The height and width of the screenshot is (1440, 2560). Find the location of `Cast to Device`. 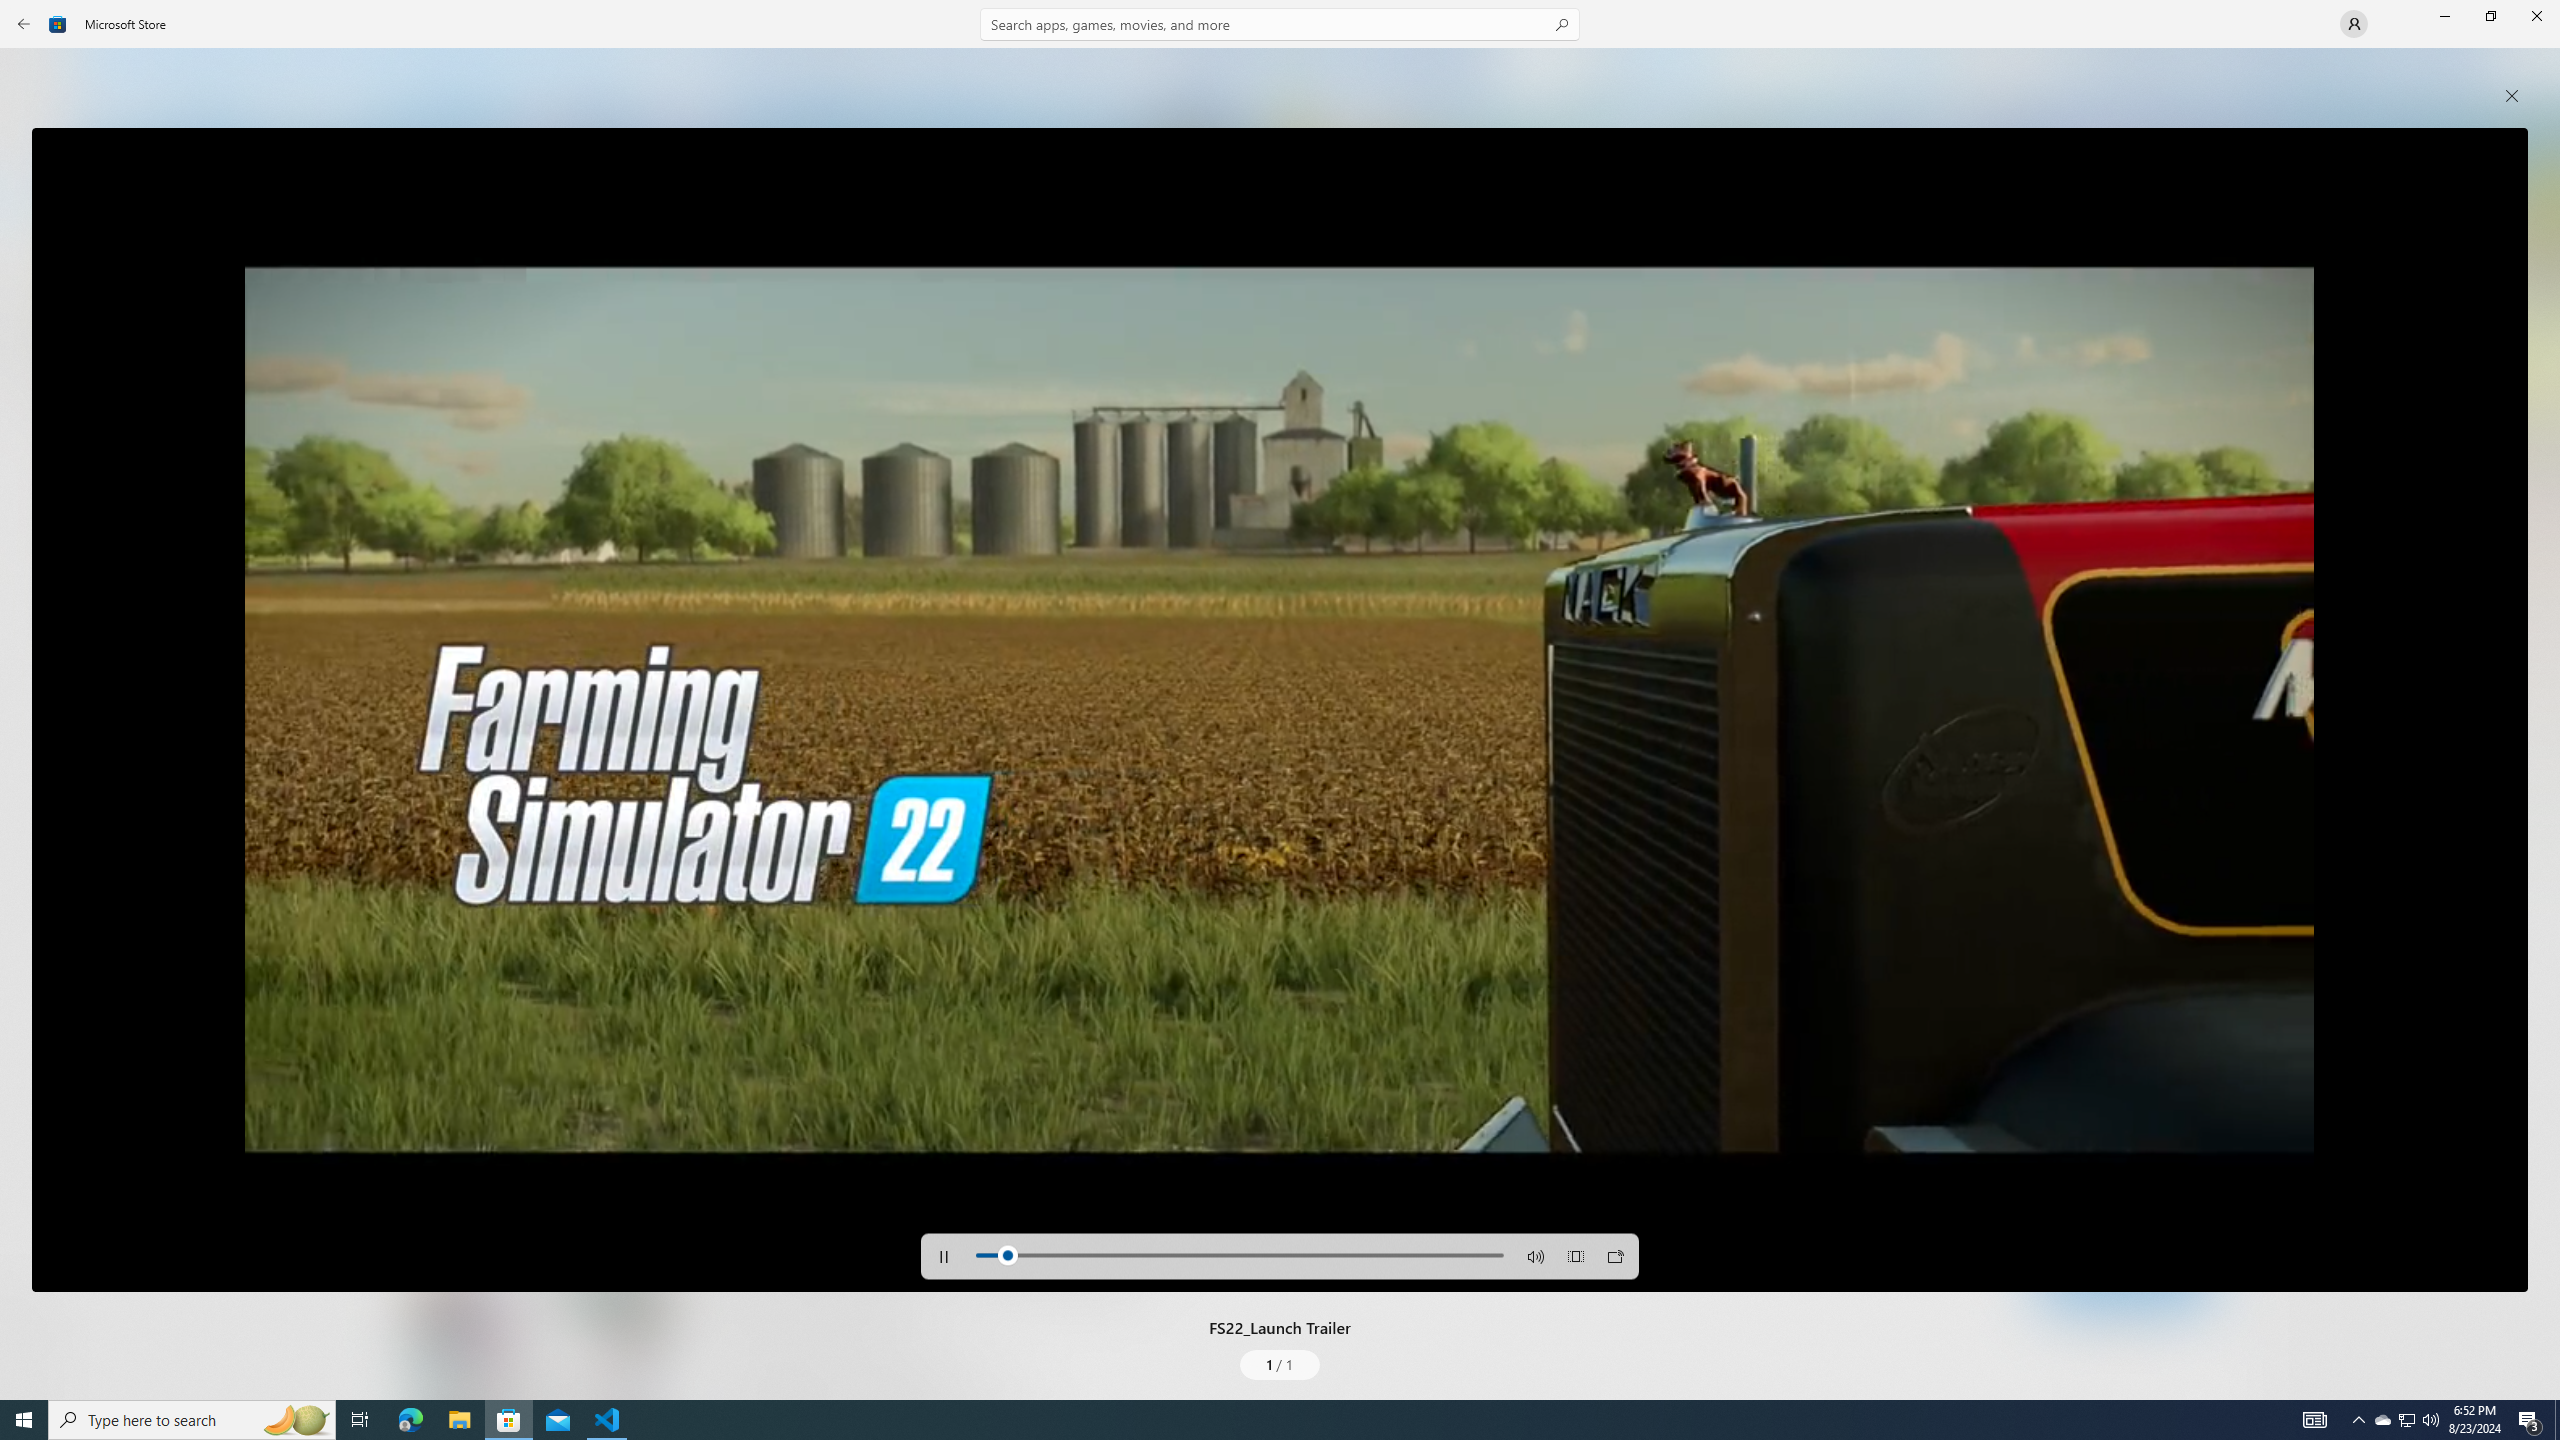

Cast to Device is located at coordinates (1614, 1255).